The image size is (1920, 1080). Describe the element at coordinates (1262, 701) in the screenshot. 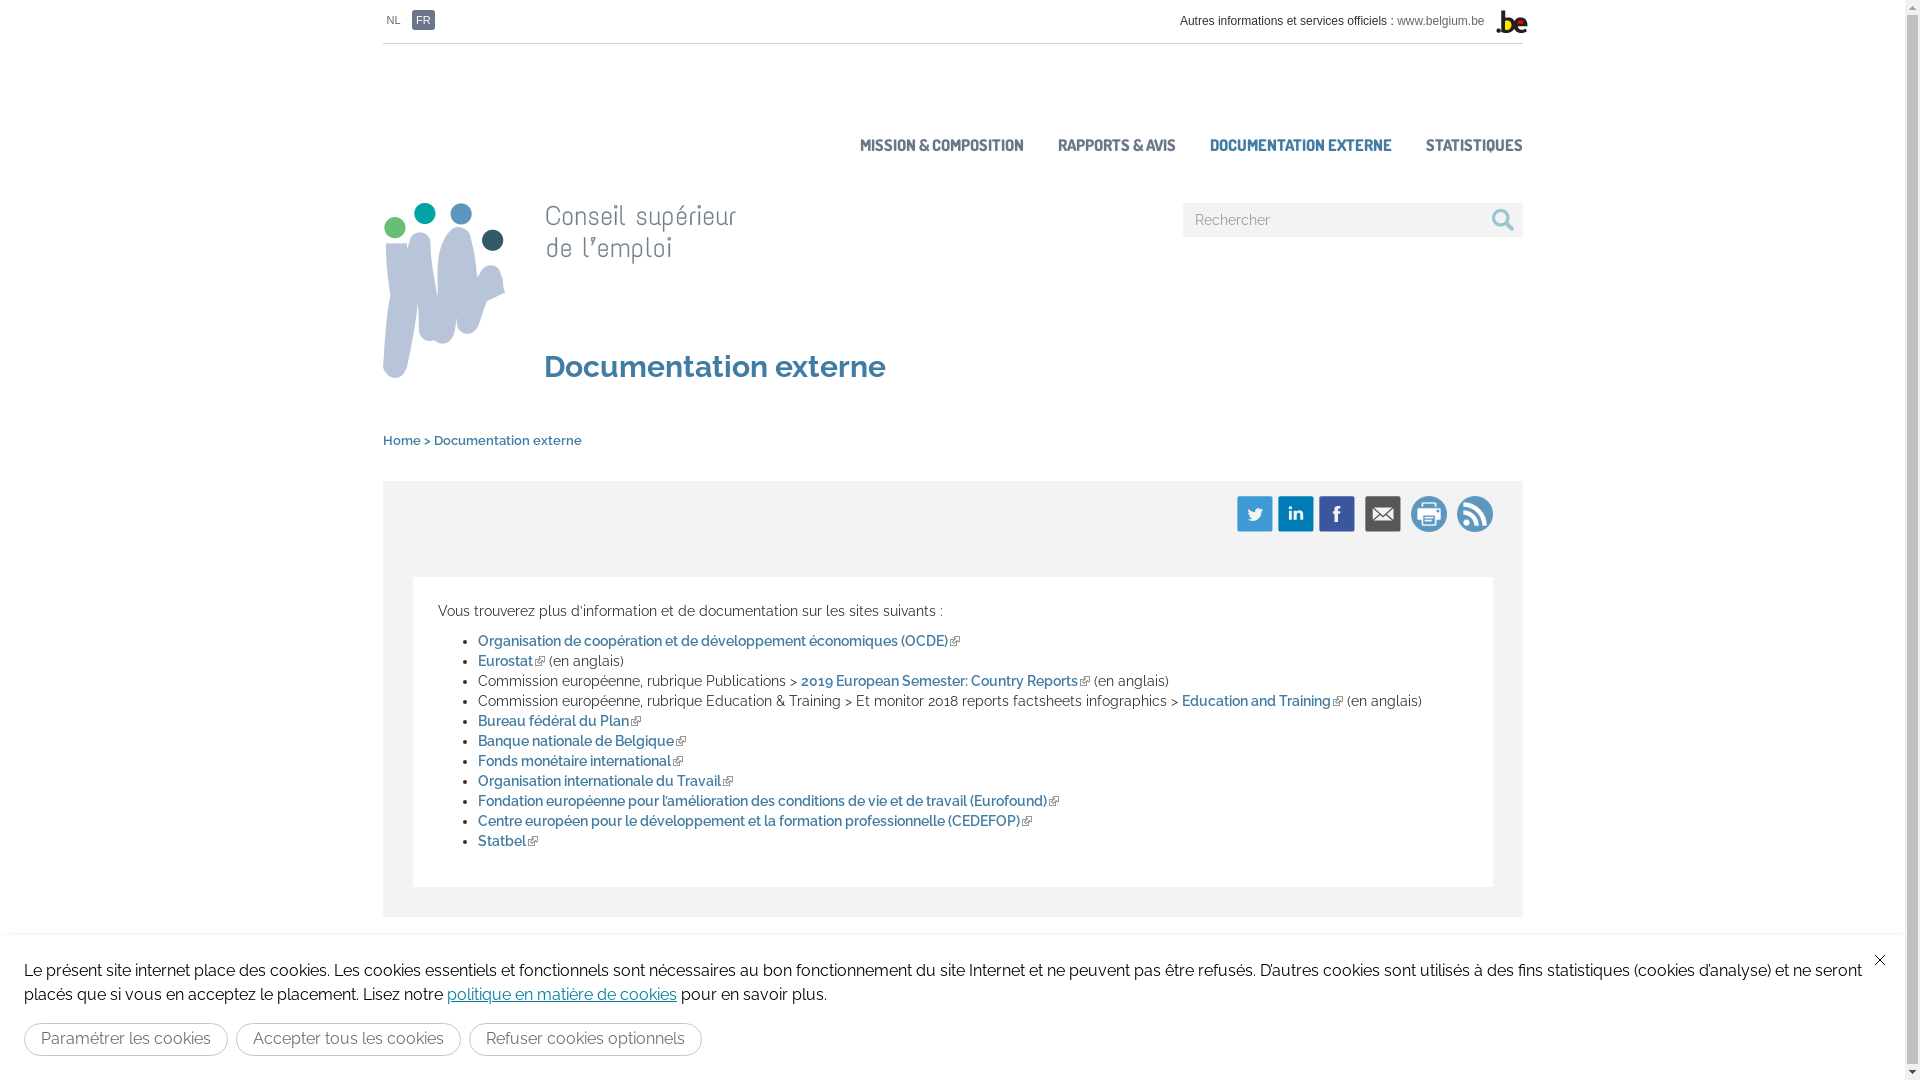

I see `Education and Training
(link is external)` at that location.